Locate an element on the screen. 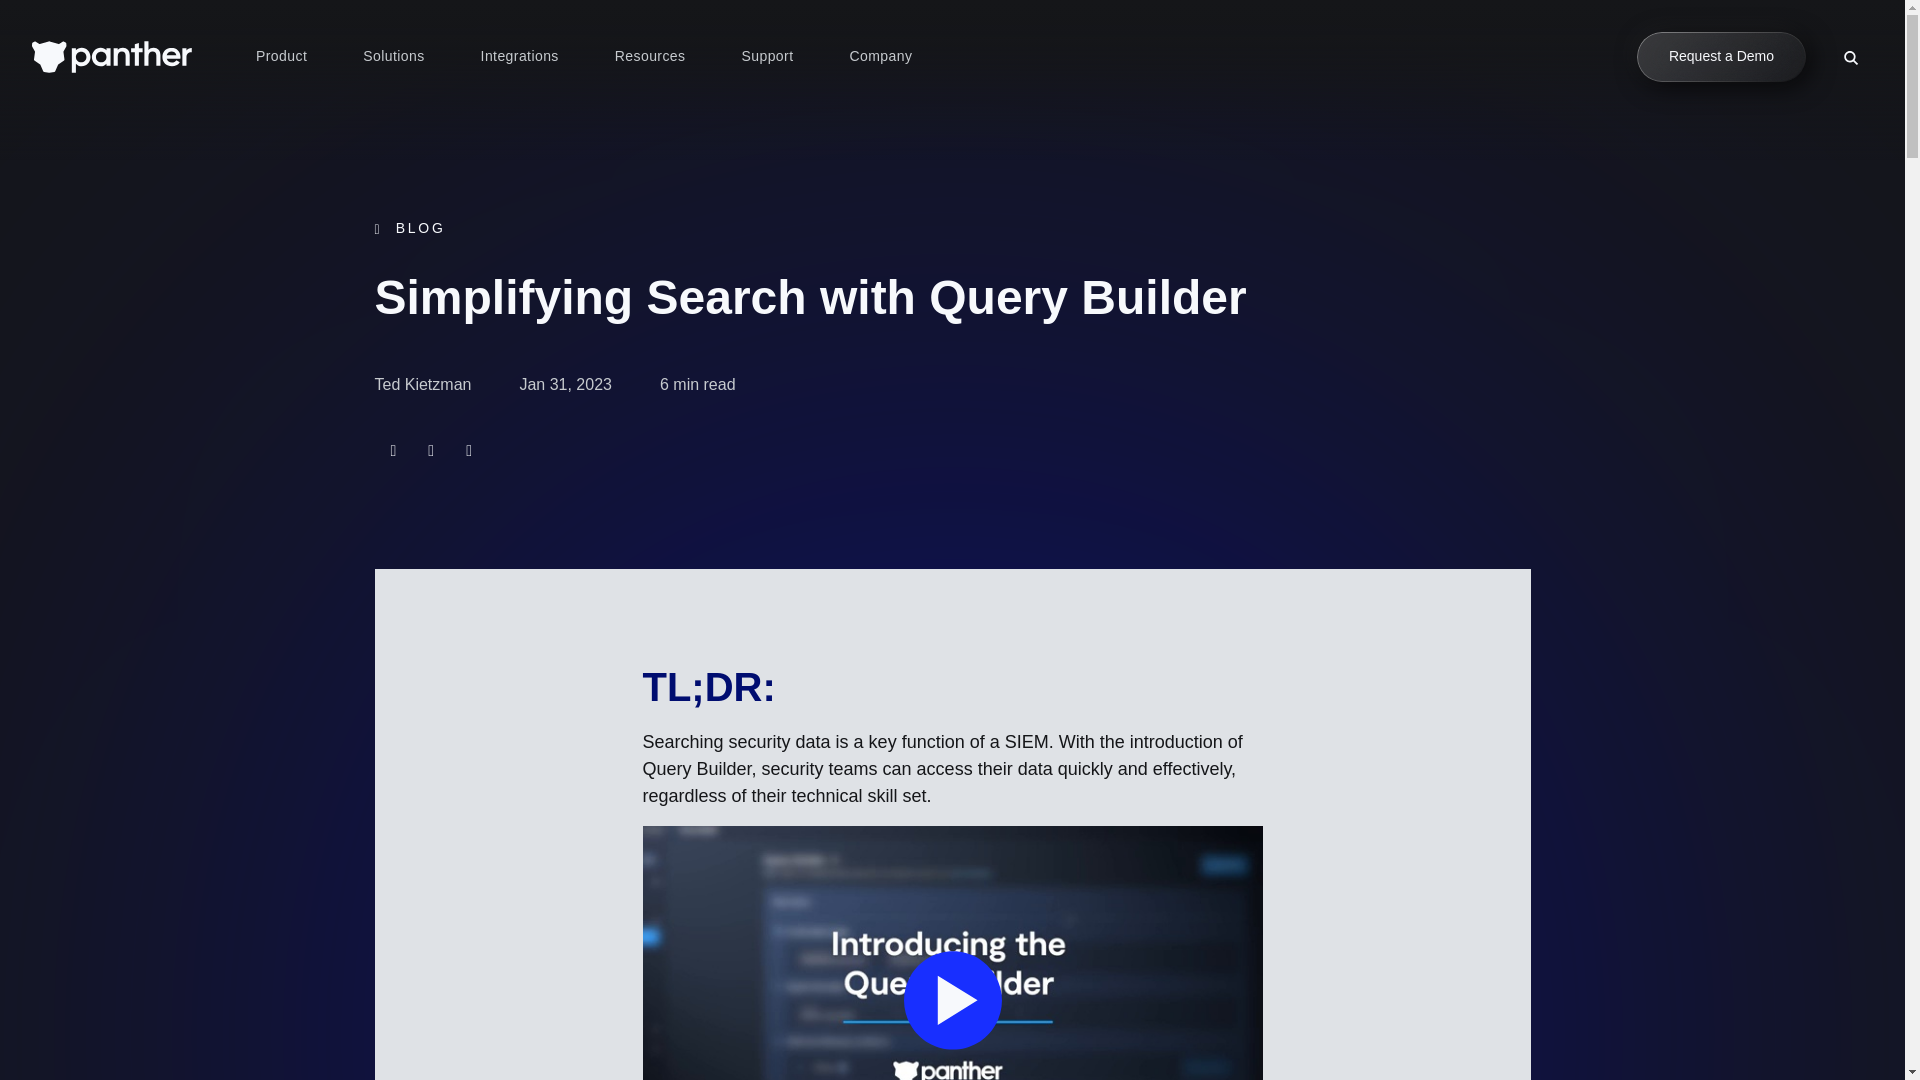  Product is located at coordinates (281, 57).